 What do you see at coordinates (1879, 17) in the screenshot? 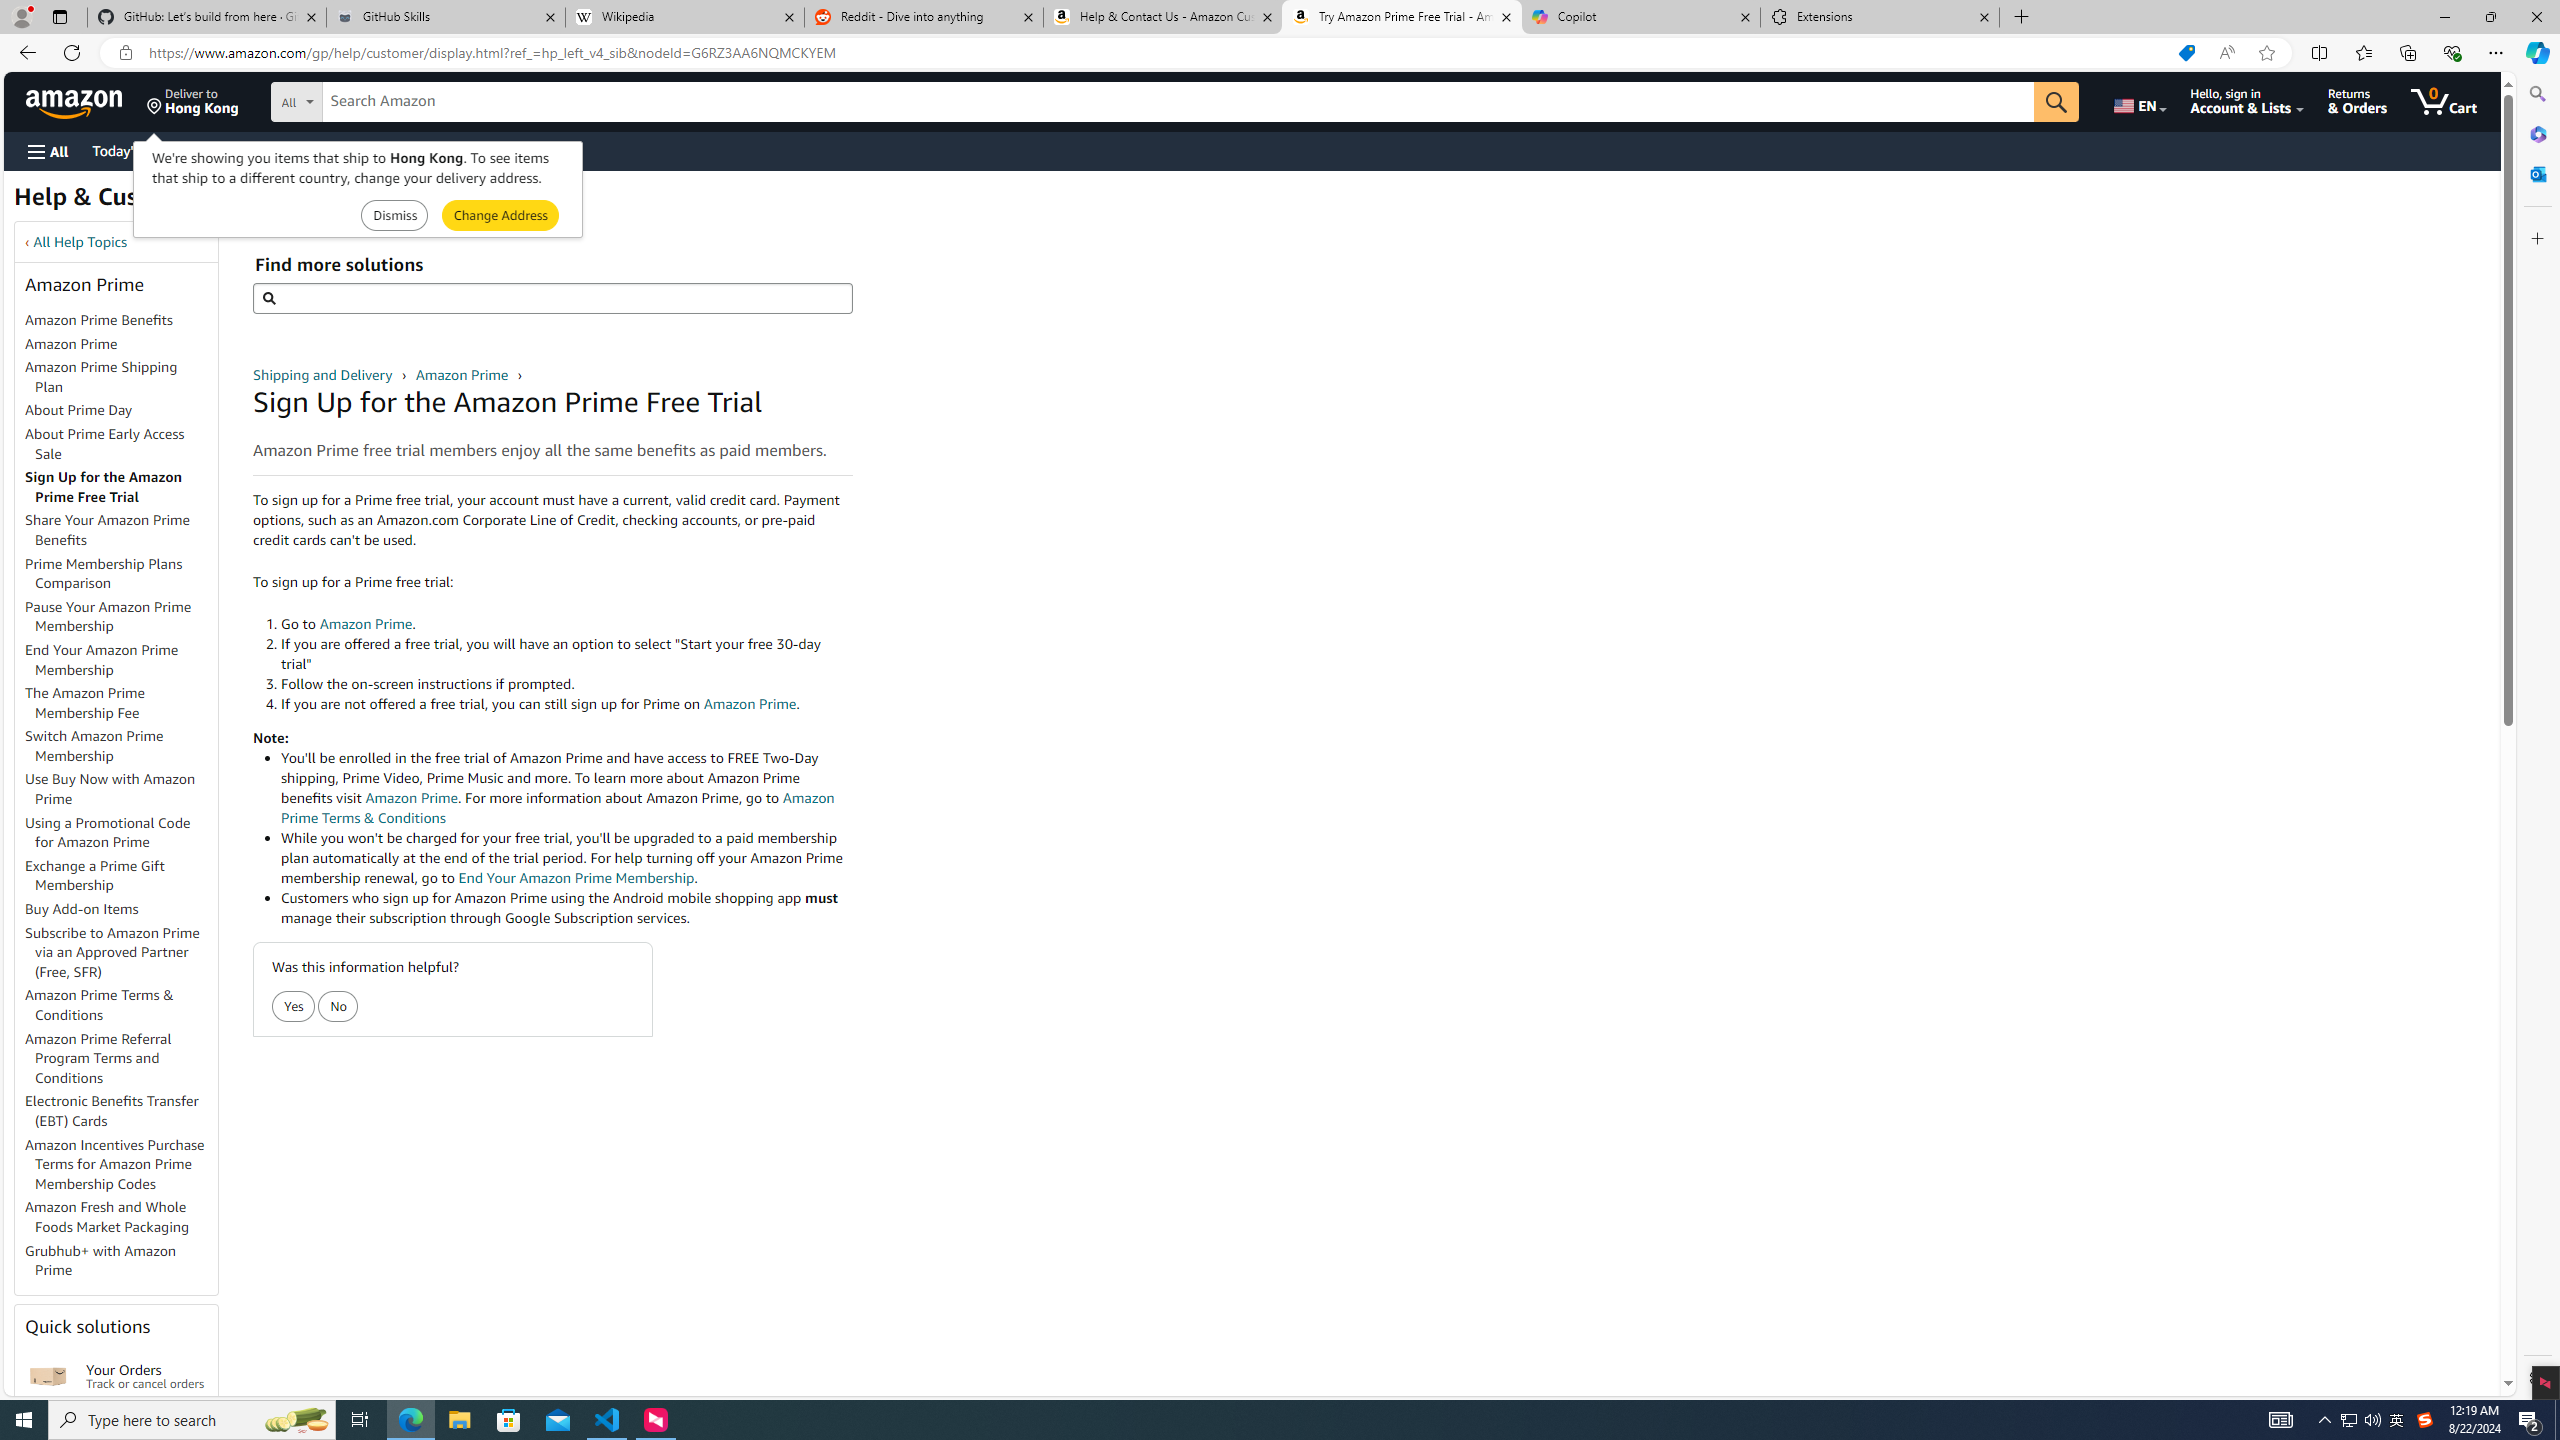
I see `Extensions` at bounding box center [1879, 17].